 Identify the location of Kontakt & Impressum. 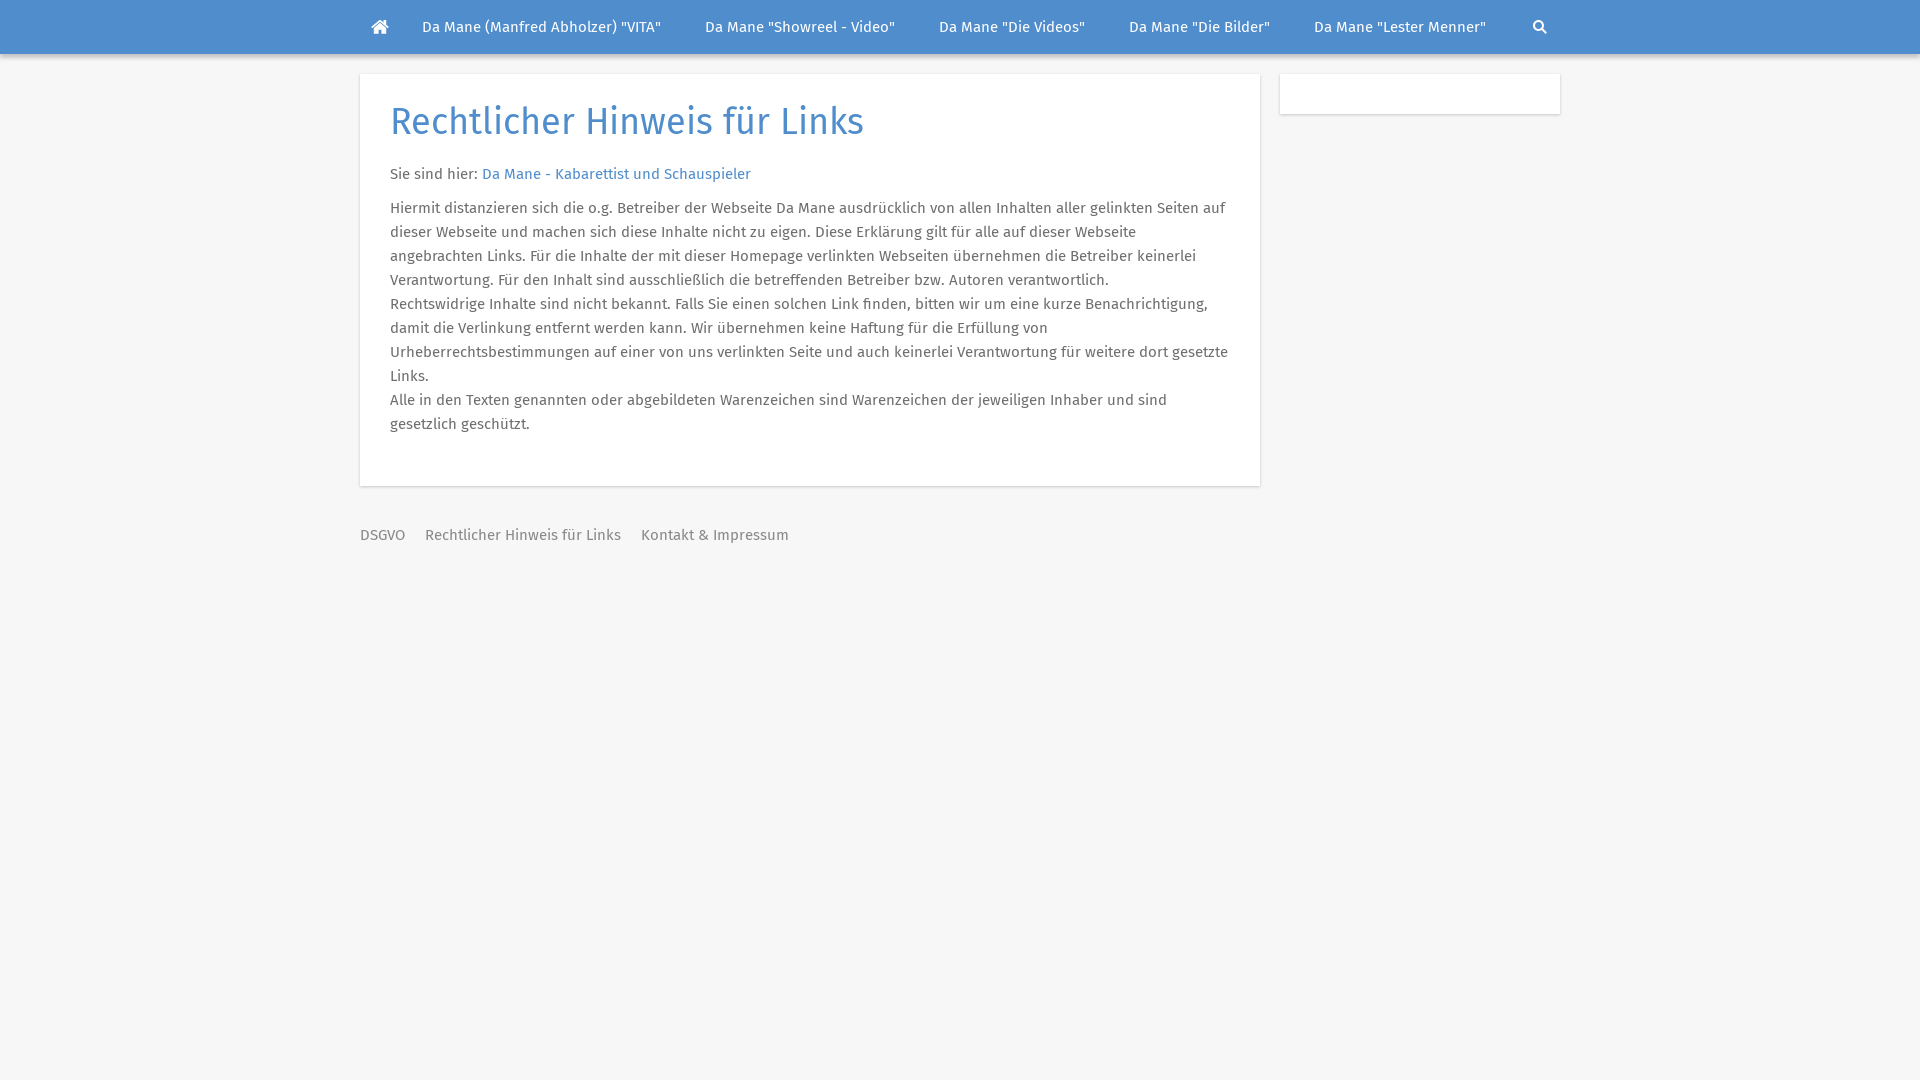
(715, 535).